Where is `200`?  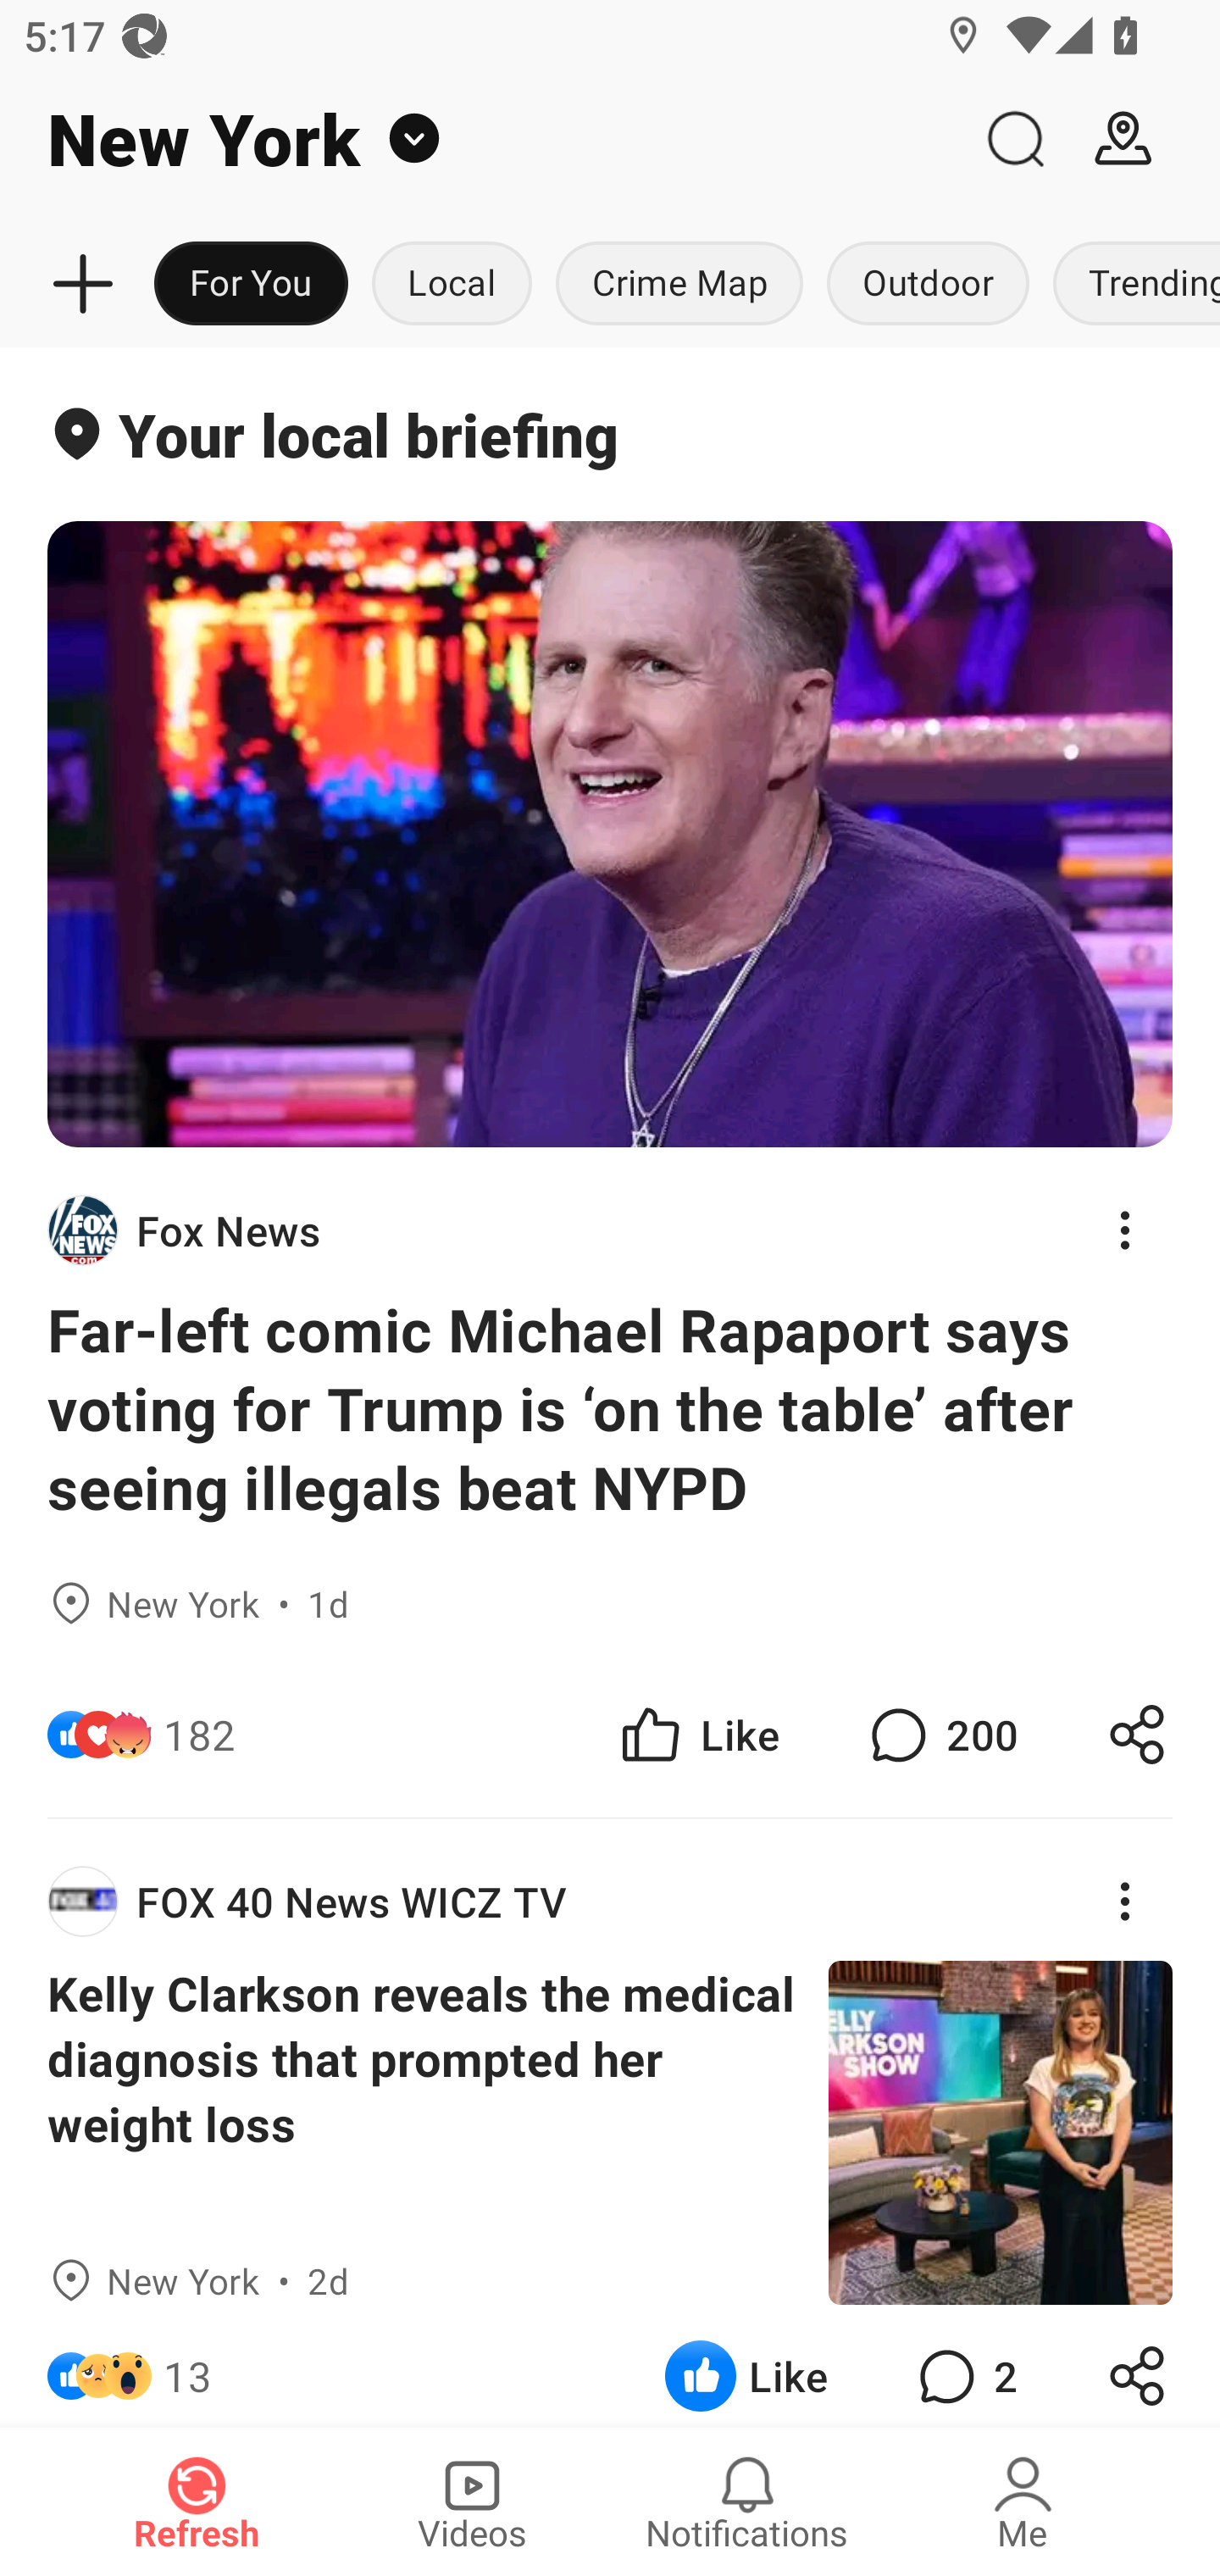
200 is located at coordinates (940, 1735).